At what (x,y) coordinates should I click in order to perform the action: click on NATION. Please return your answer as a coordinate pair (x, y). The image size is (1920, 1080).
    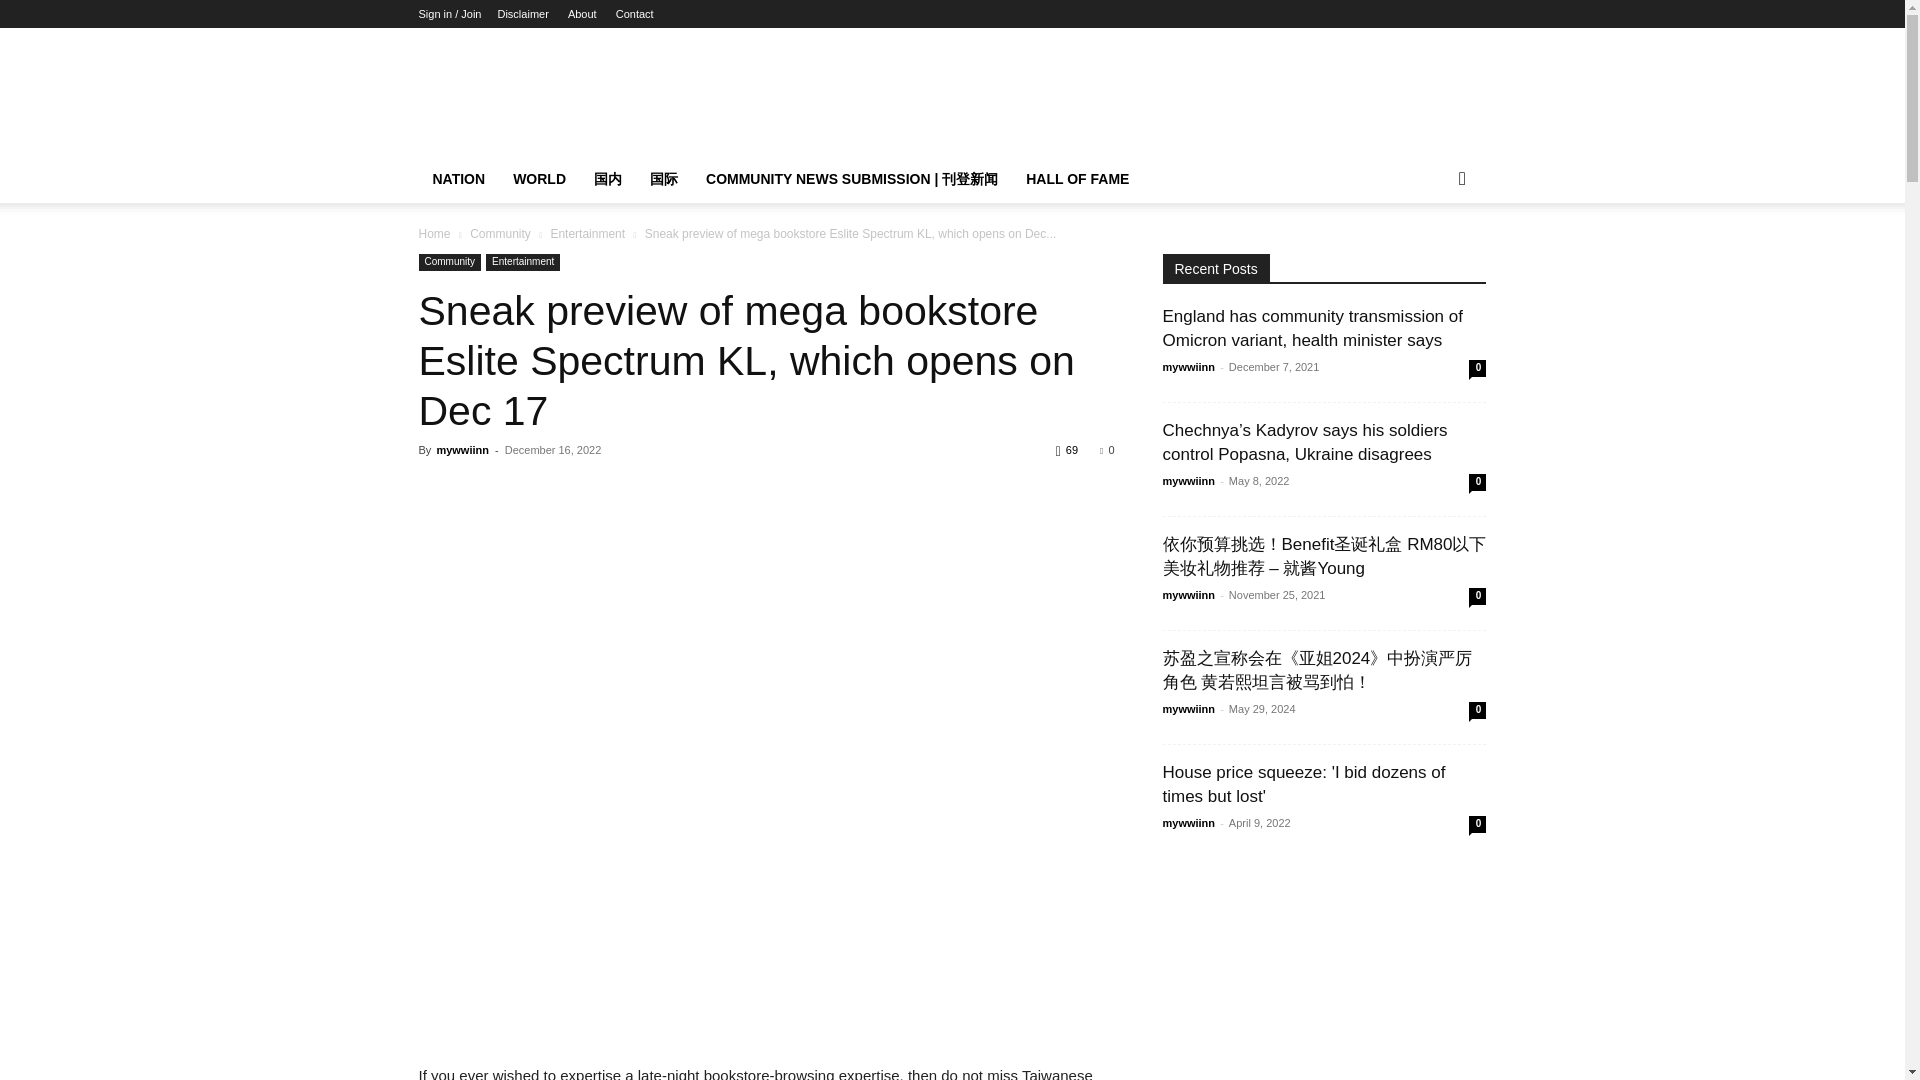
    Looking at the image, I should click on (458, 179).